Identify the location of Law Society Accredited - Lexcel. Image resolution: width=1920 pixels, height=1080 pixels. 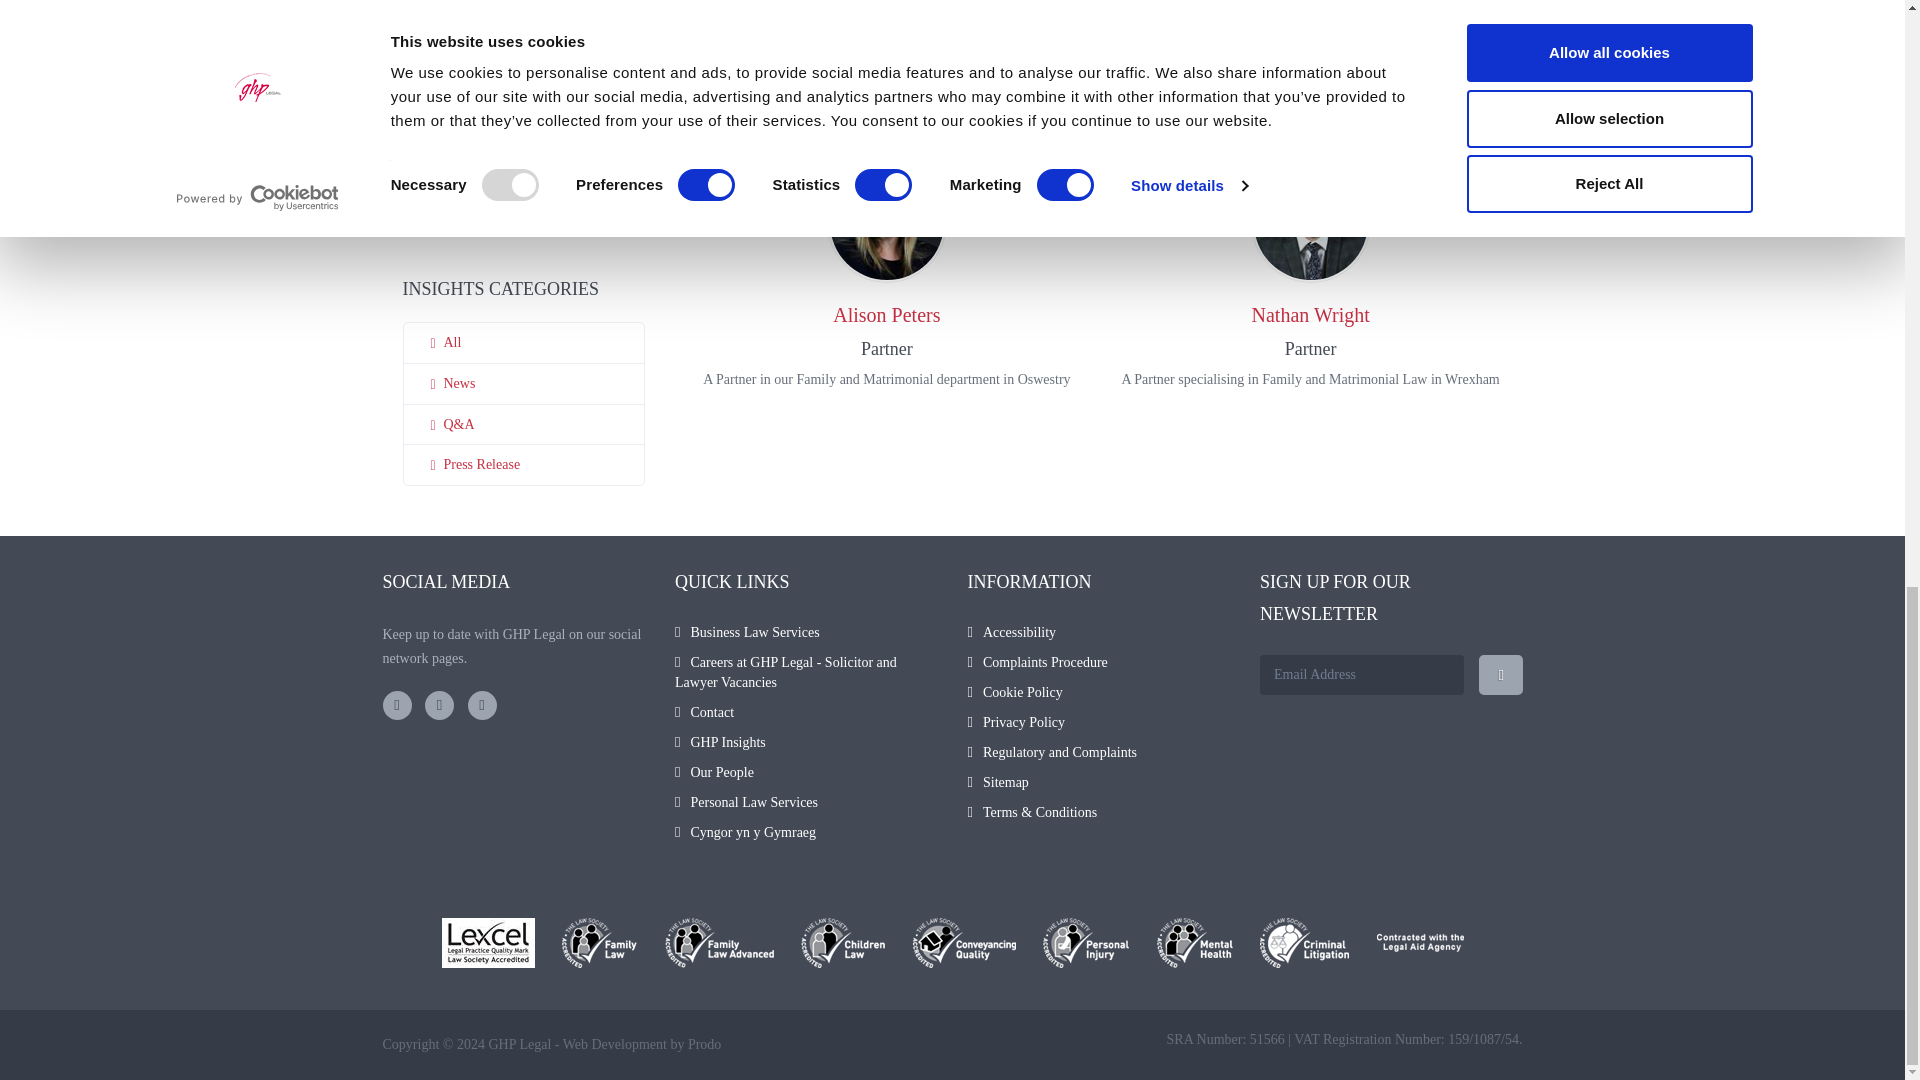
(488, 942).